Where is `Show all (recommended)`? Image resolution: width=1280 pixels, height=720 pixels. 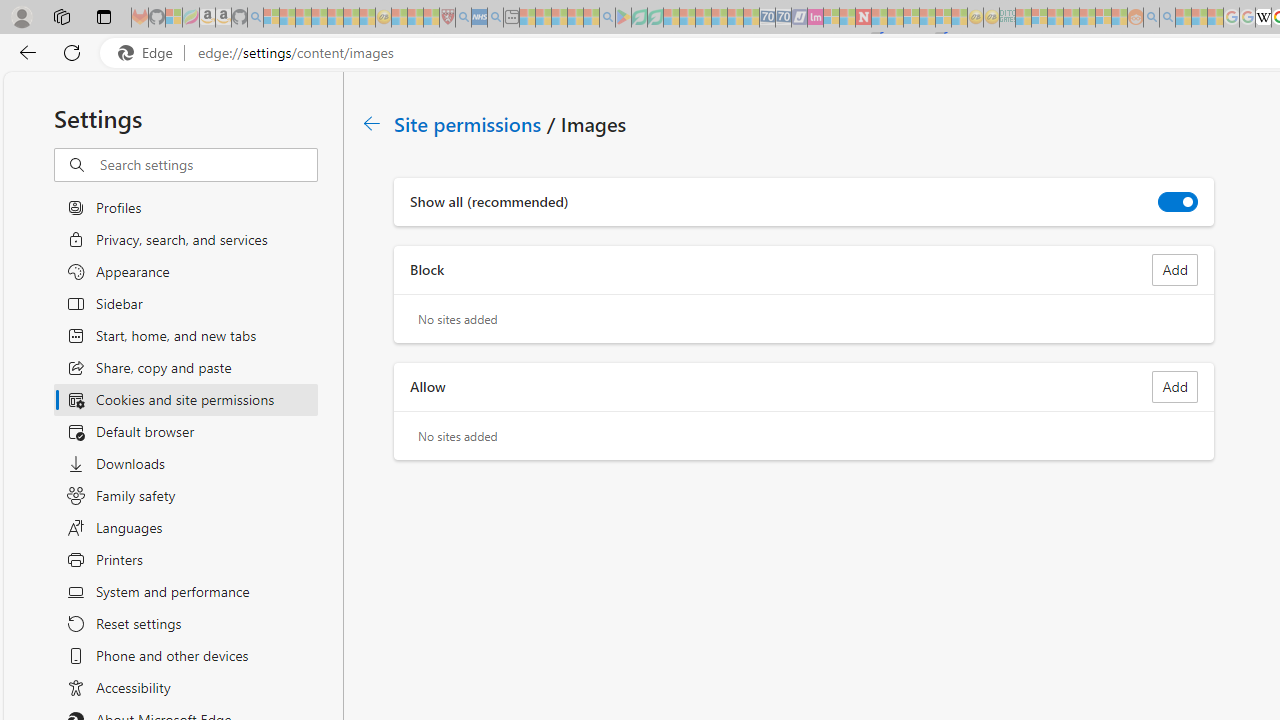 Show all (recommended) is located at coordinates (1178, 202).